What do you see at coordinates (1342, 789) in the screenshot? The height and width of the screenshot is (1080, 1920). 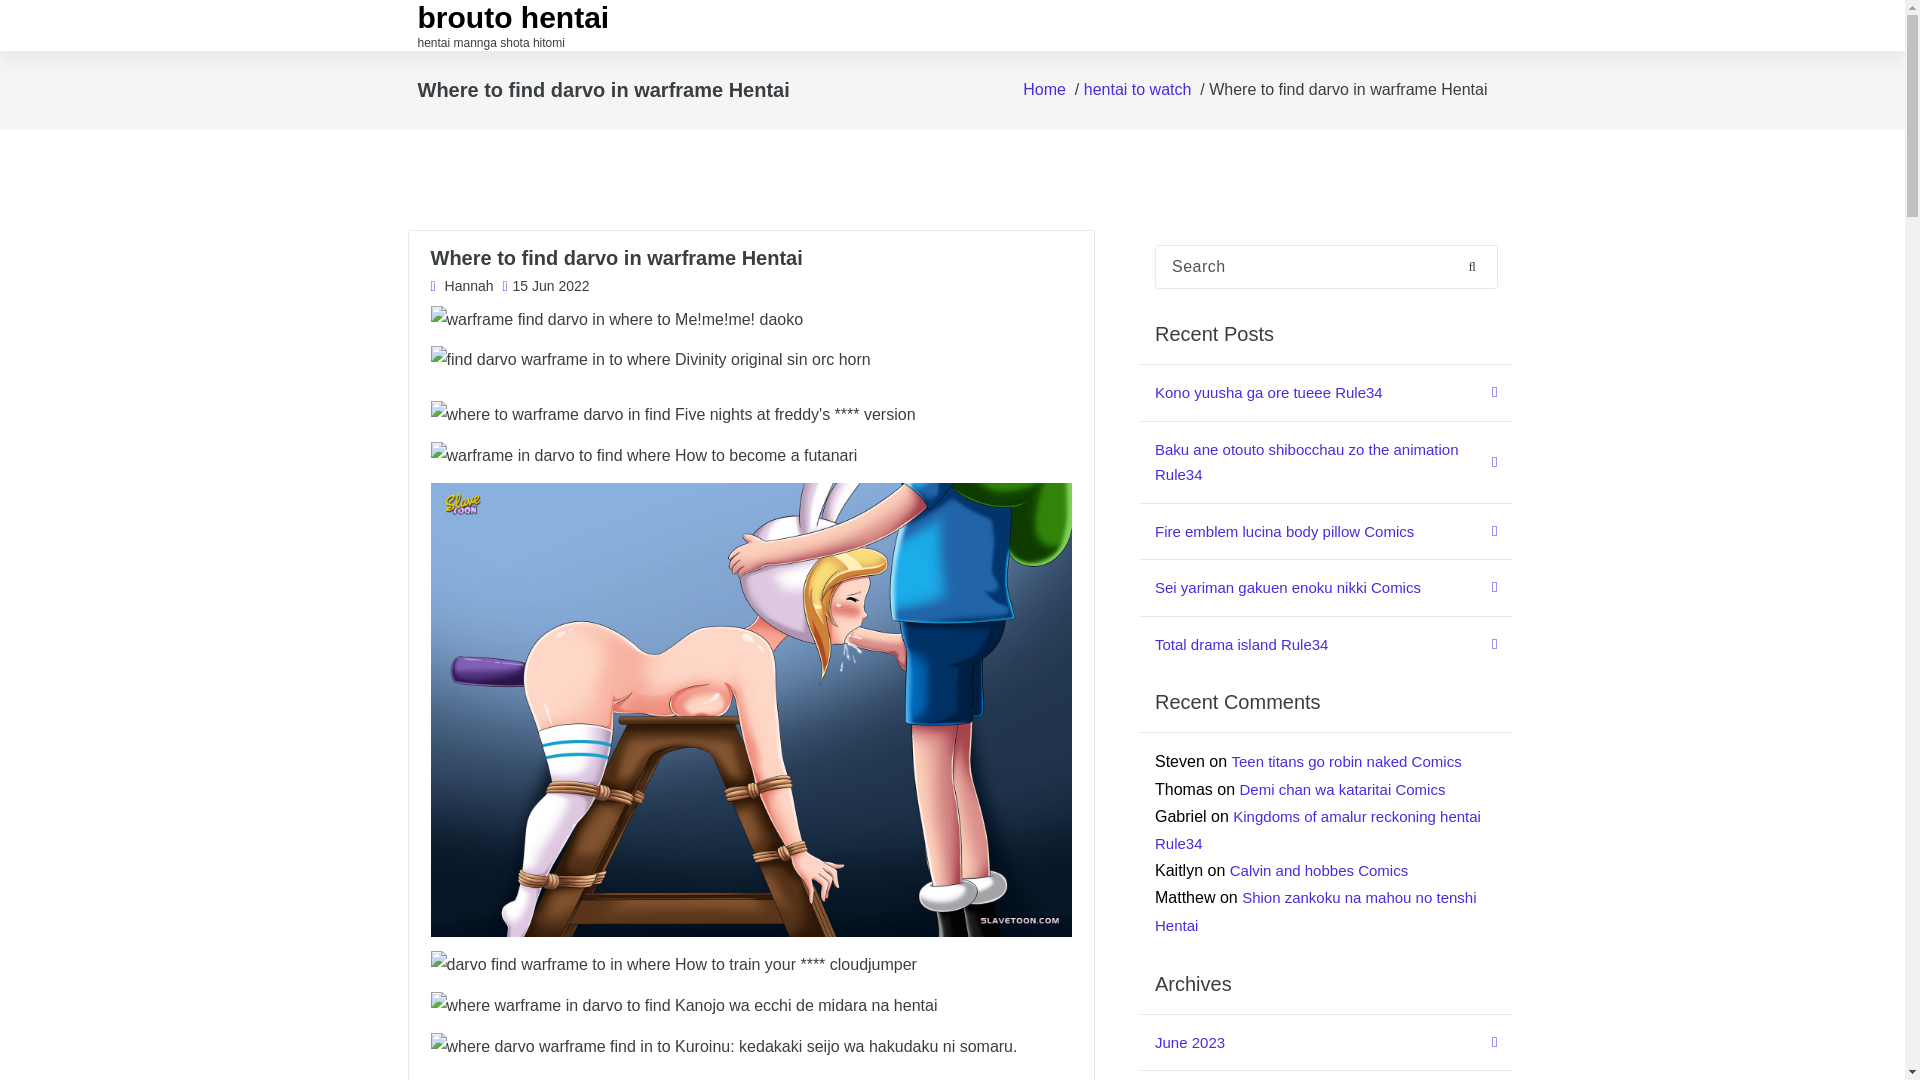 I see `Demi chan wa kataritai Comics` at bounding box center [1342, 789].